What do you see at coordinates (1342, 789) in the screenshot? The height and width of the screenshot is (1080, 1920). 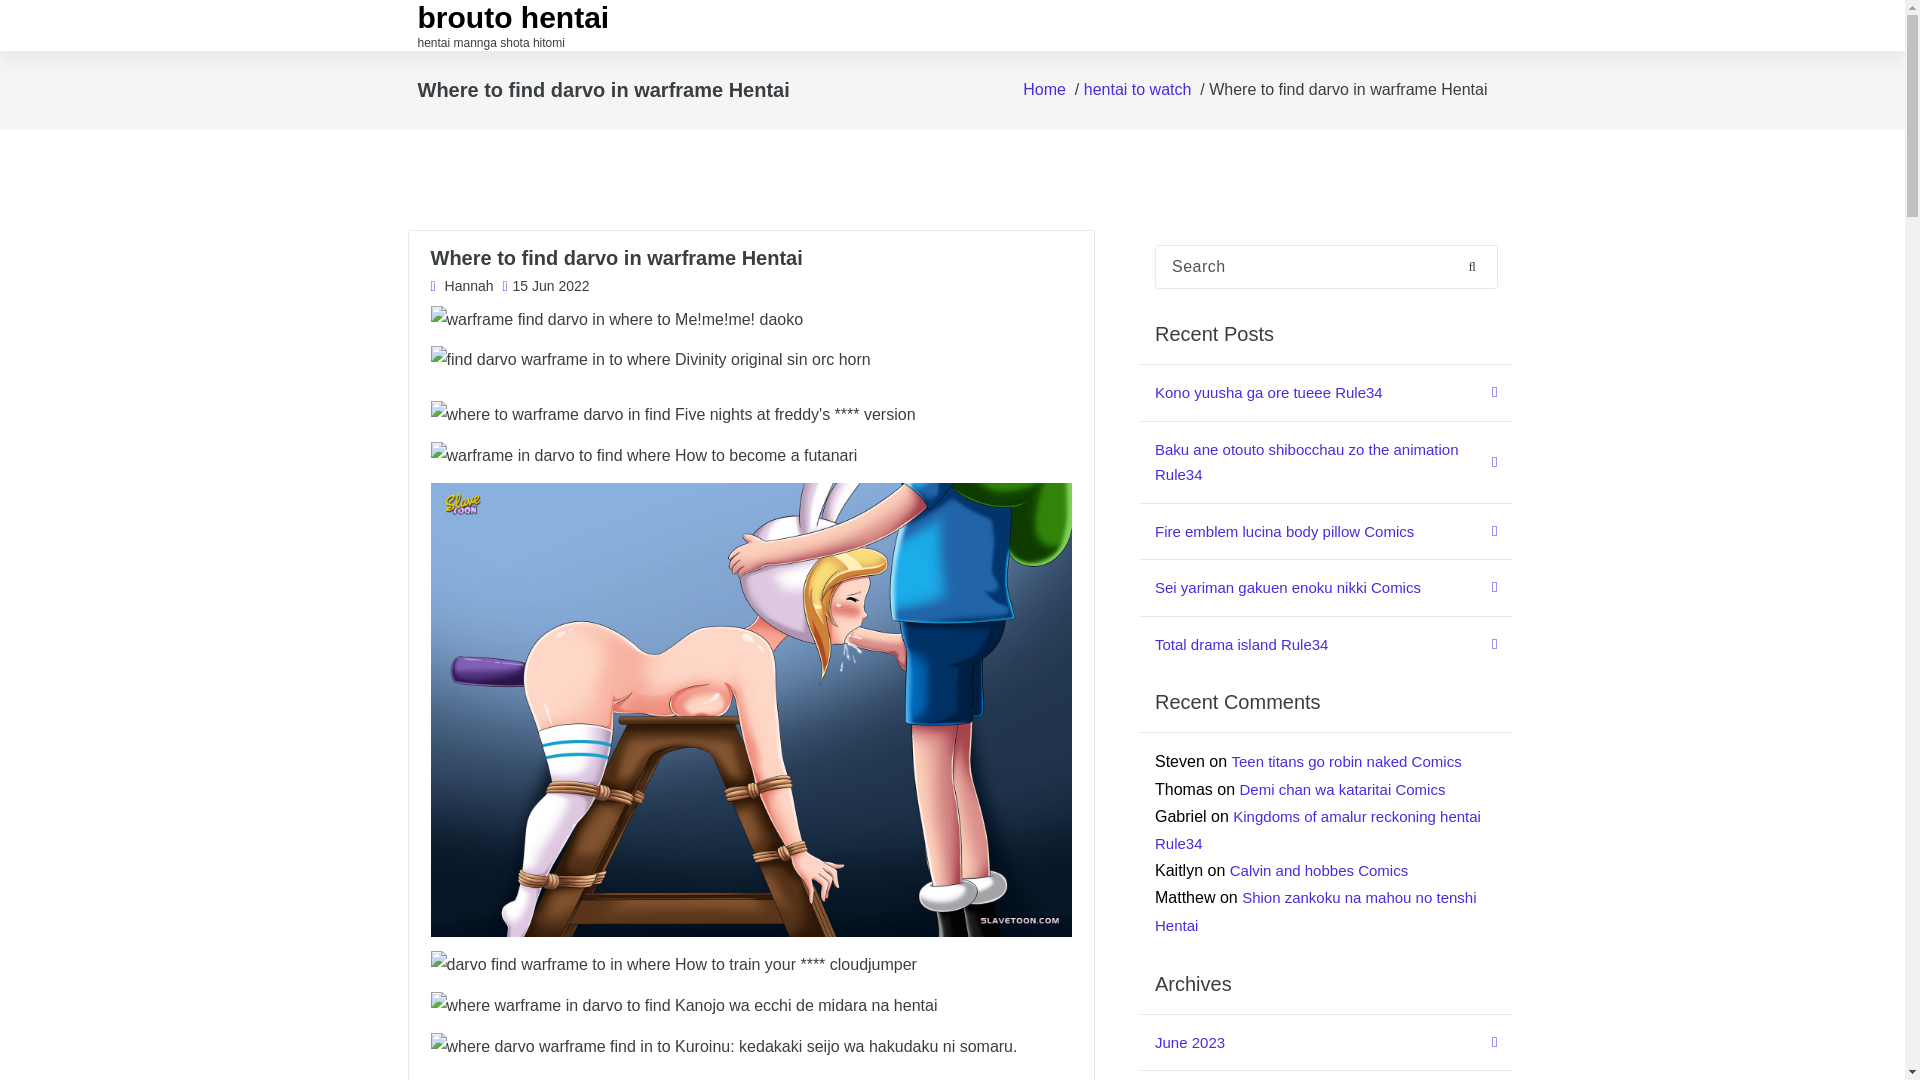 I see `Demi chan wa kataritai Comics` at bounding box center [1342, 789].